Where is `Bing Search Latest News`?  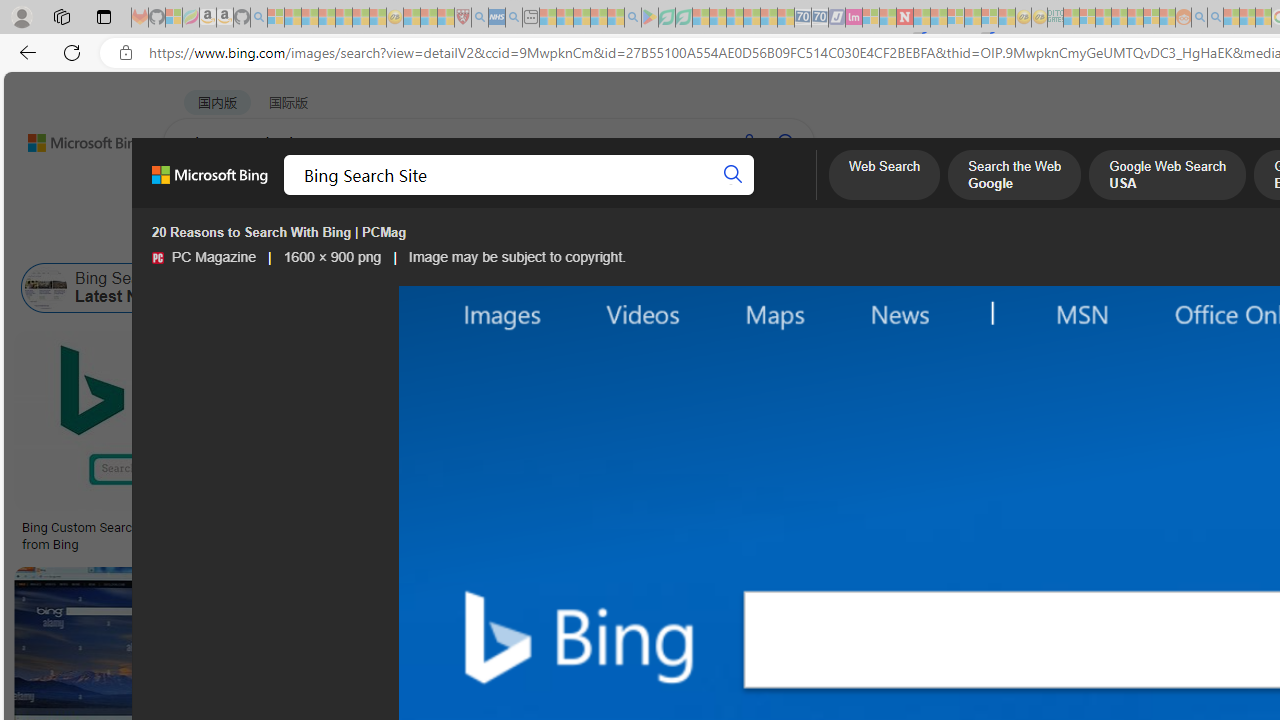
Bing Search Latest News is located at coordinates (46, 288).